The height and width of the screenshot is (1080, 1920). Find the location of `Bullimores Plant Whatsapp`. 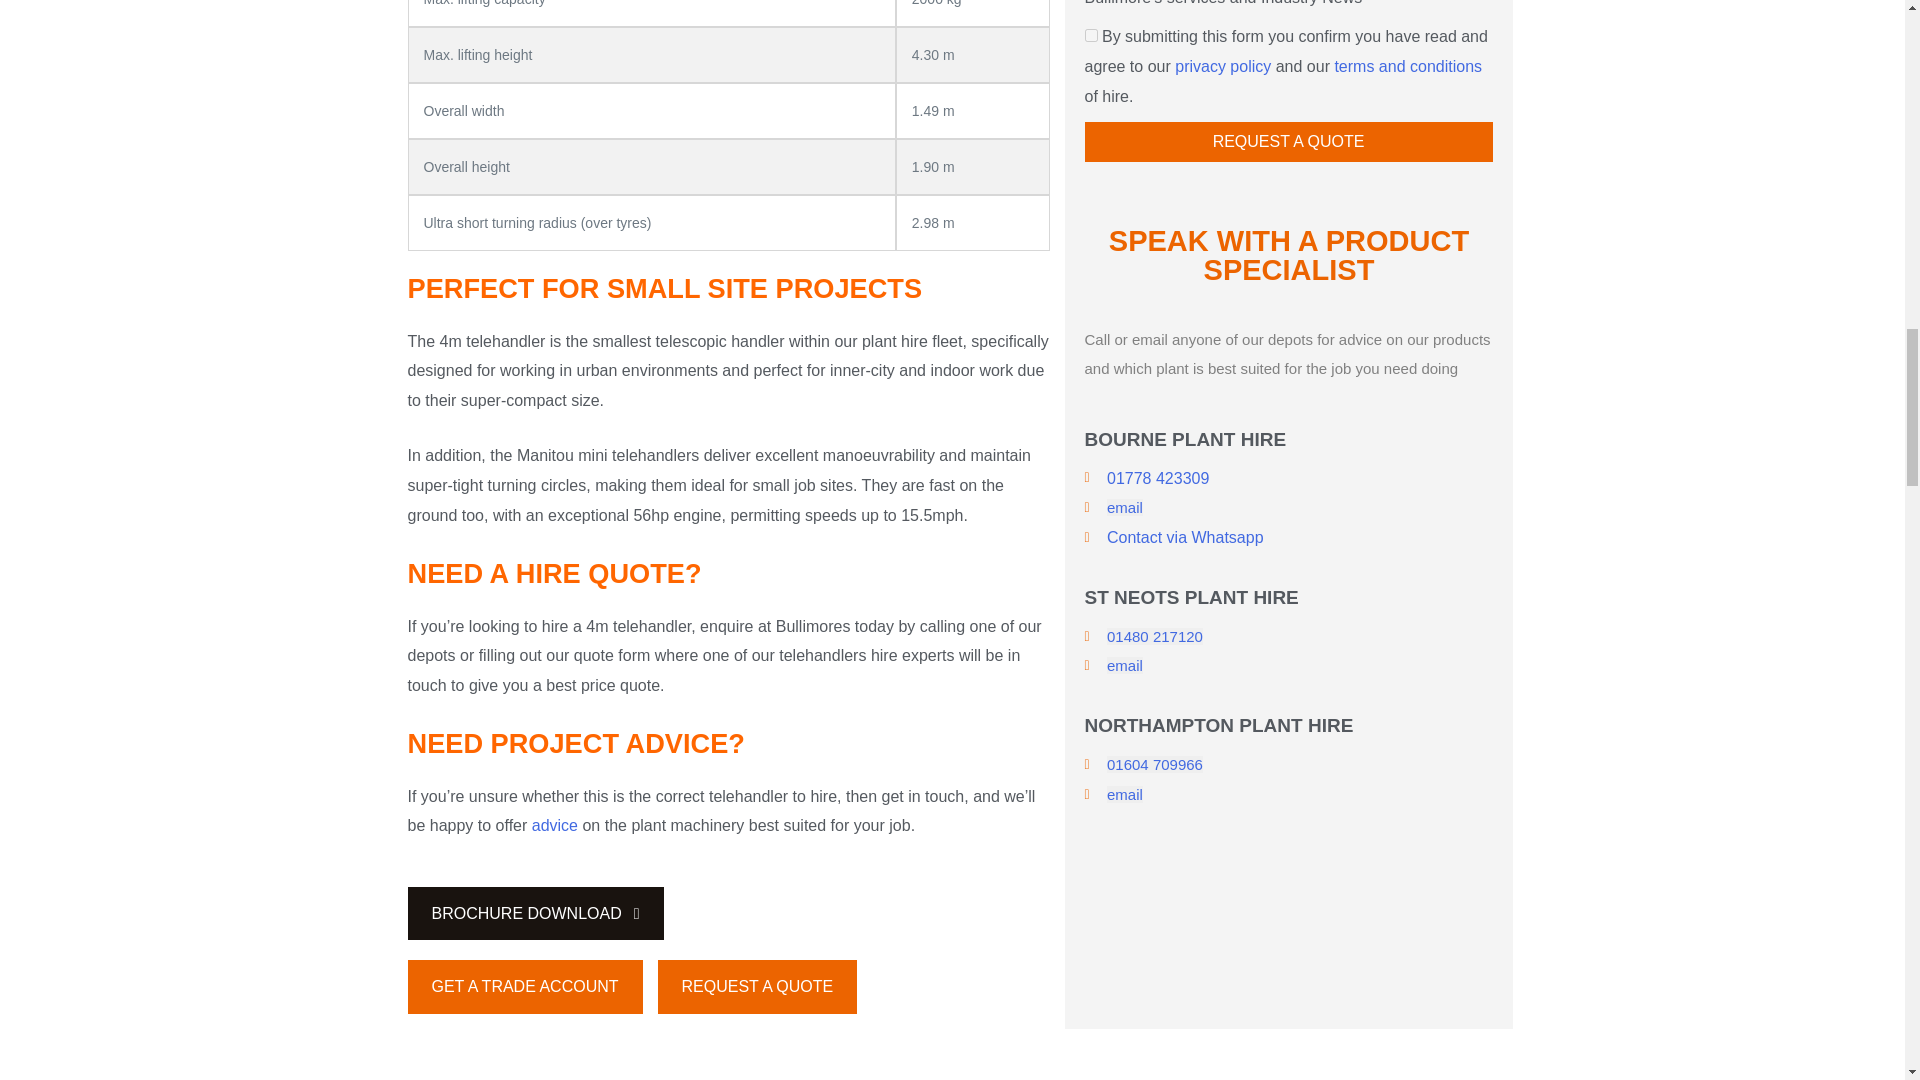

Bullimores Plant Whatsapp is located at coordinates (1185, 538).